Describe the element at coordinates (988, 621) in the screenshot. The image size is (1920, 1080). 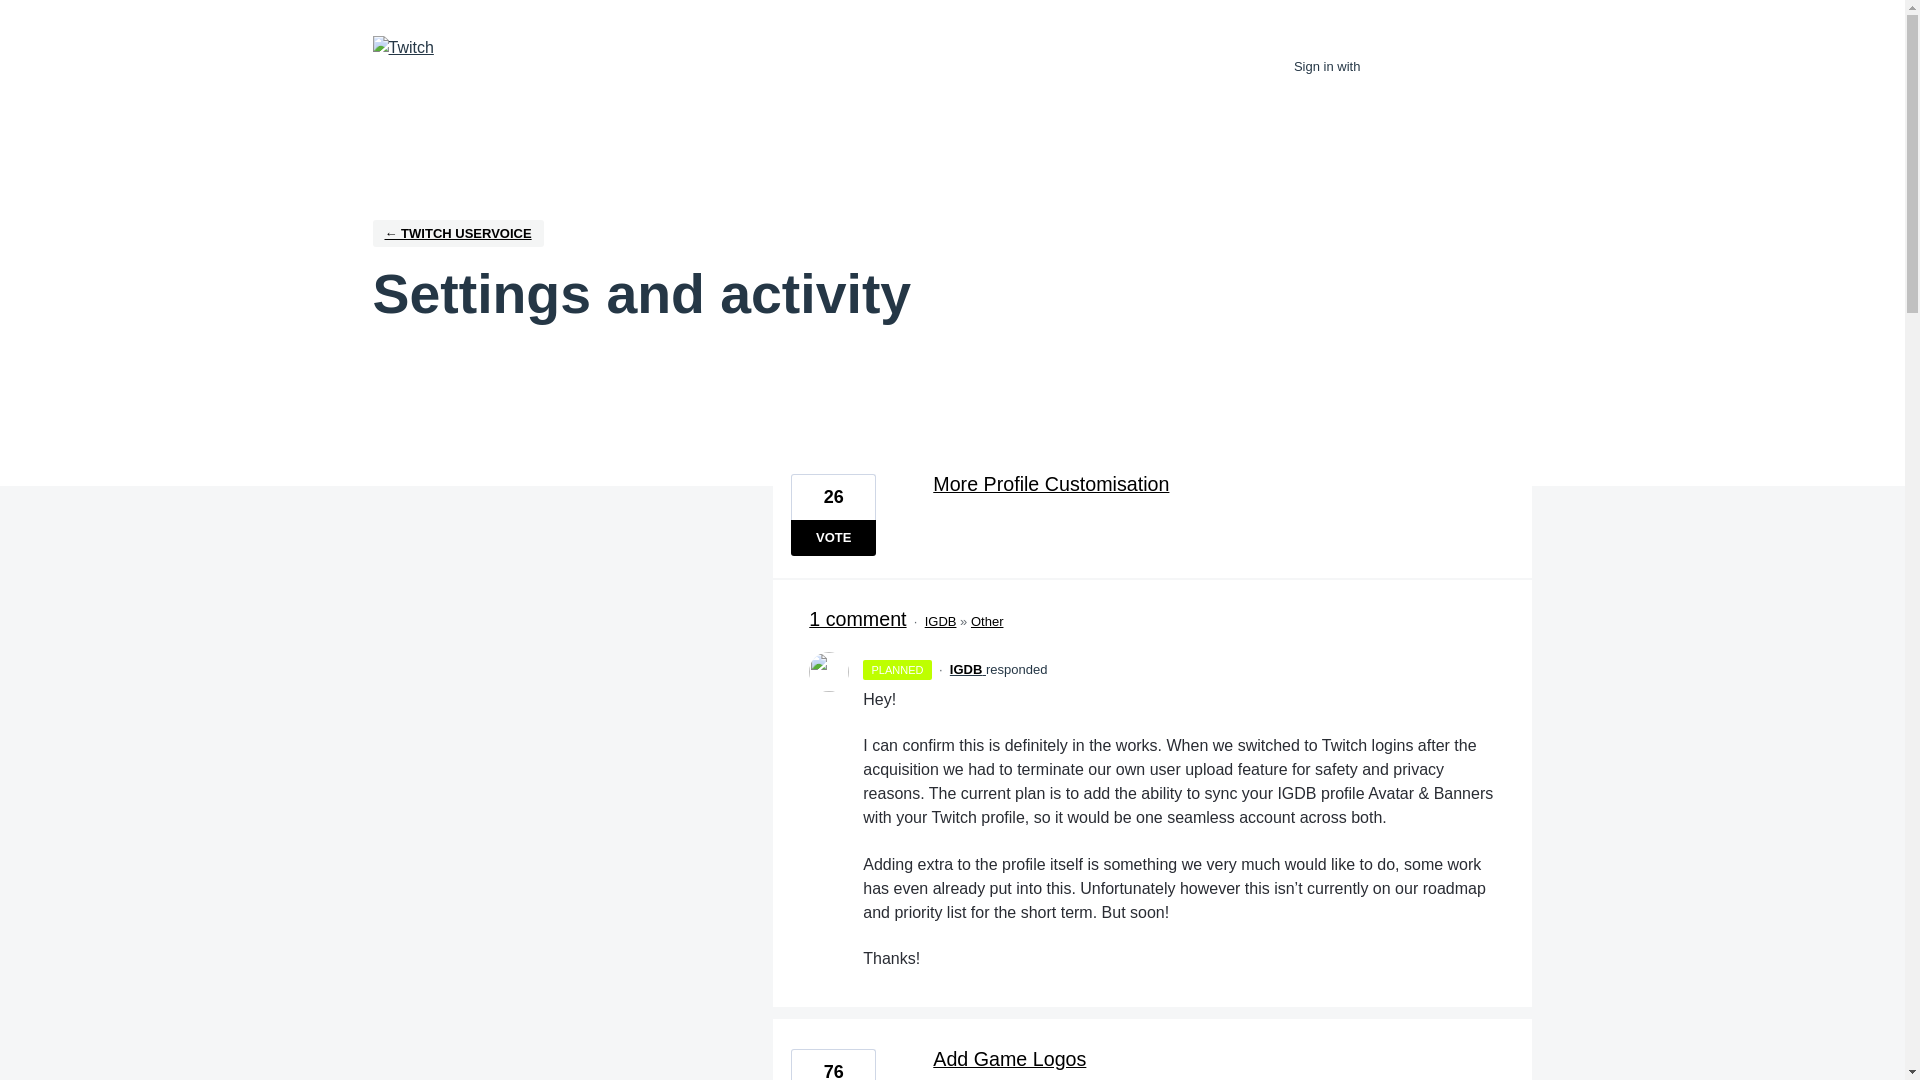
I see `Other` at that location.